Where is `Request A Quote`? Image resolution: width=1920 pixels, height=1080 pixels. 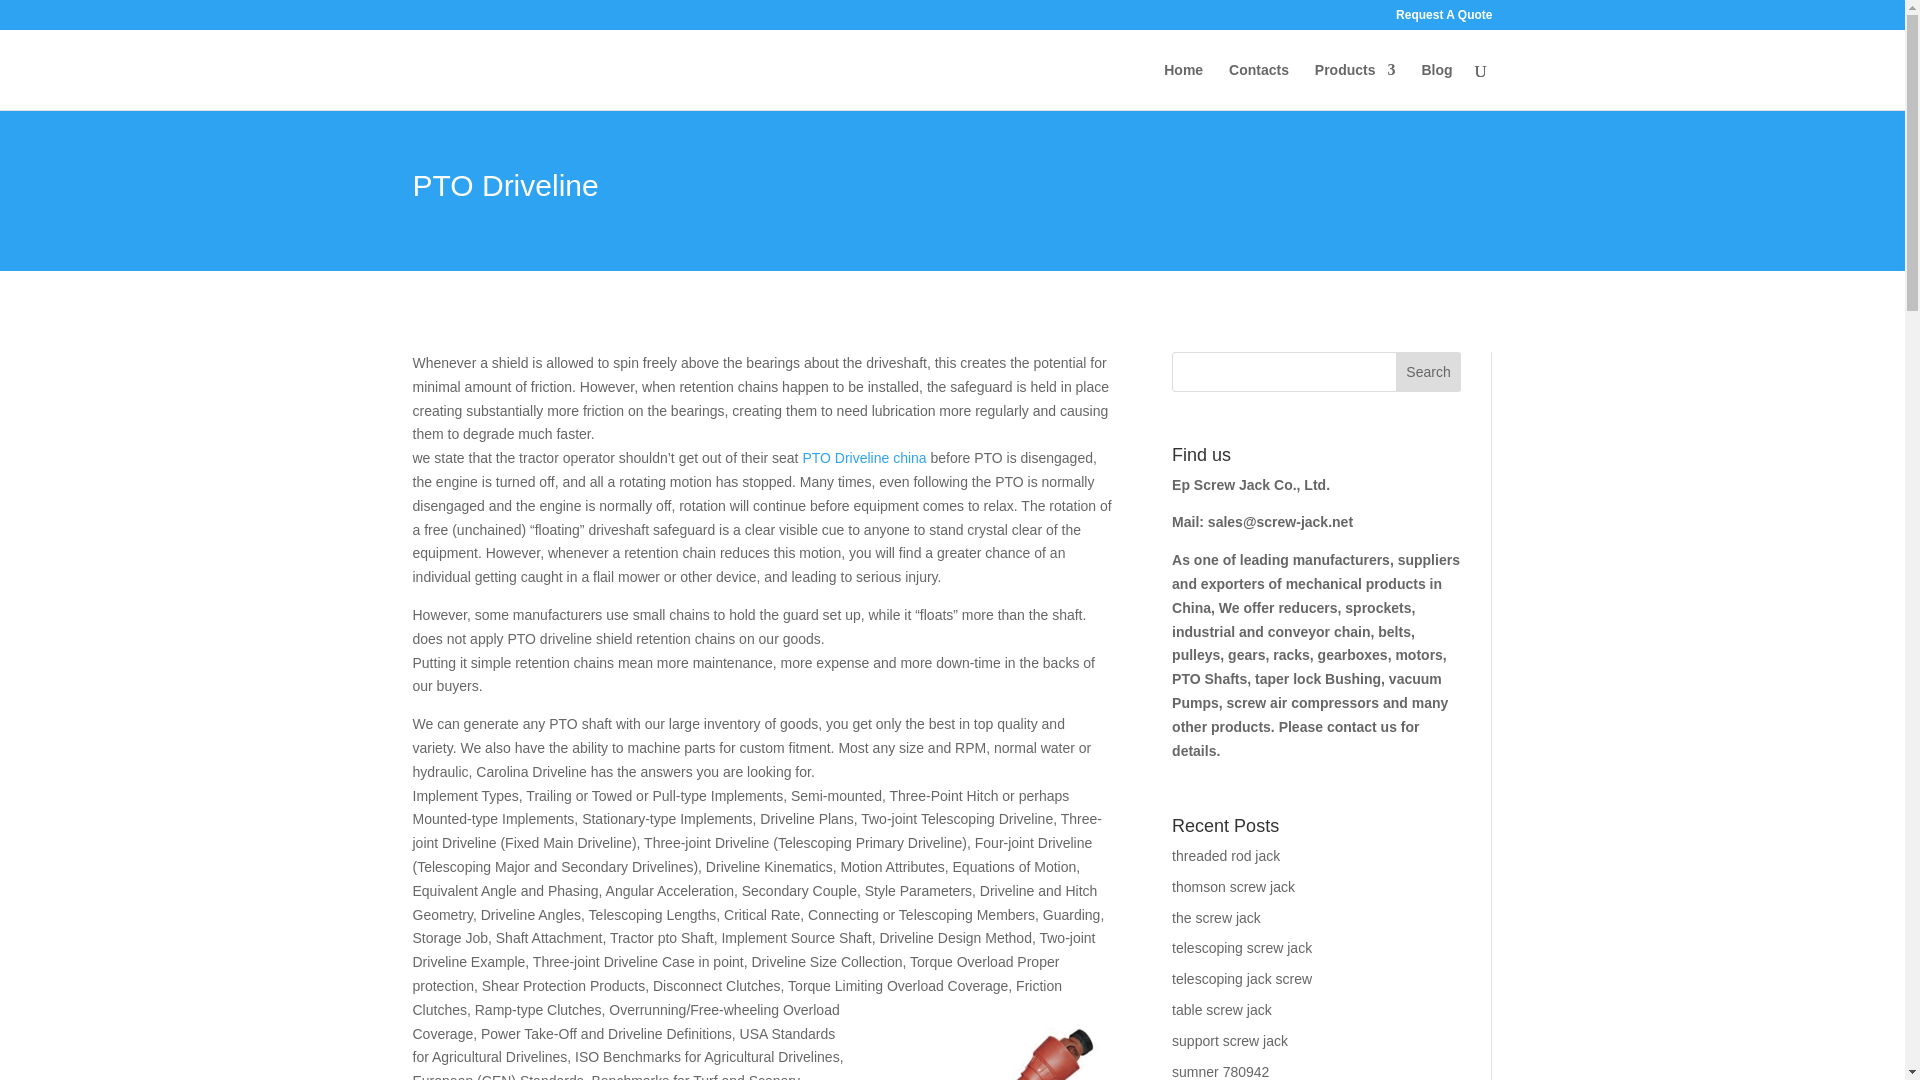
Request A Quote is located at coordinates (1443, 19).